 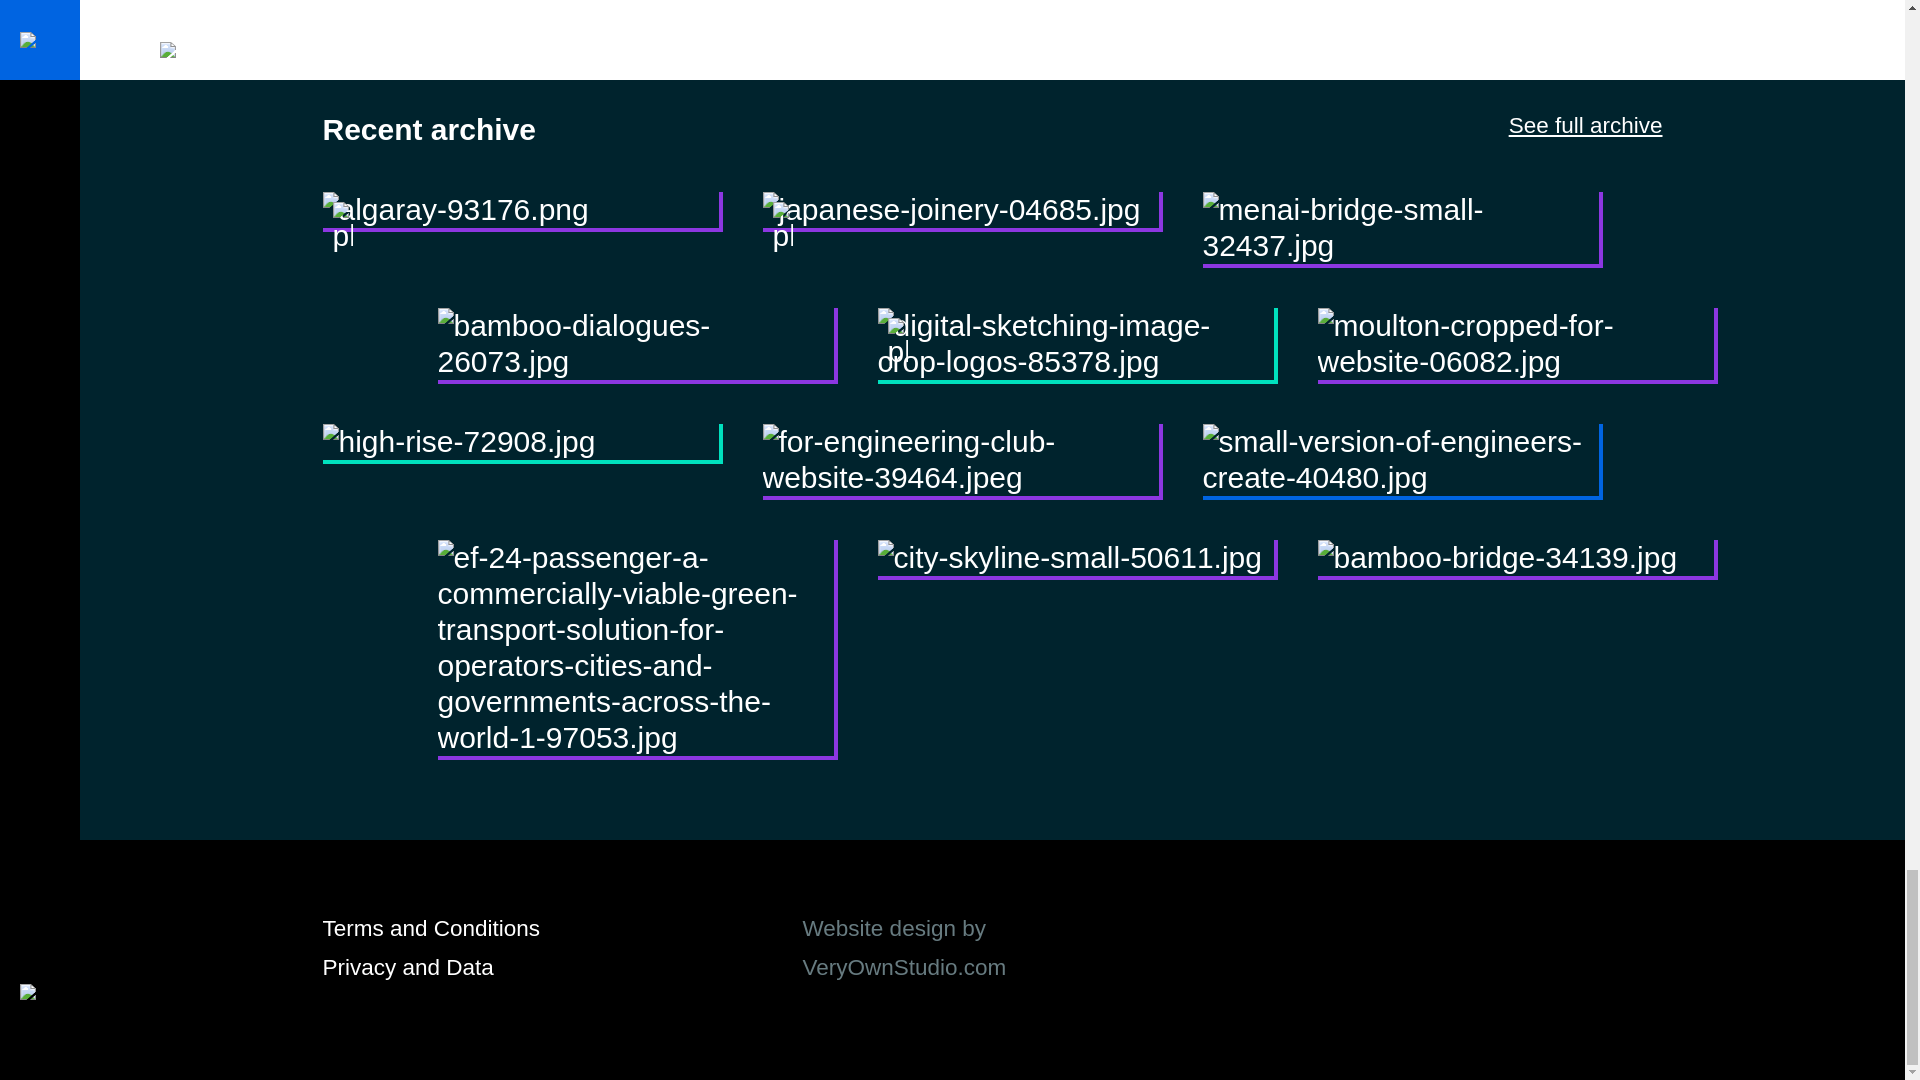 I want to click on See full archive, so click(x=1586, y=126).